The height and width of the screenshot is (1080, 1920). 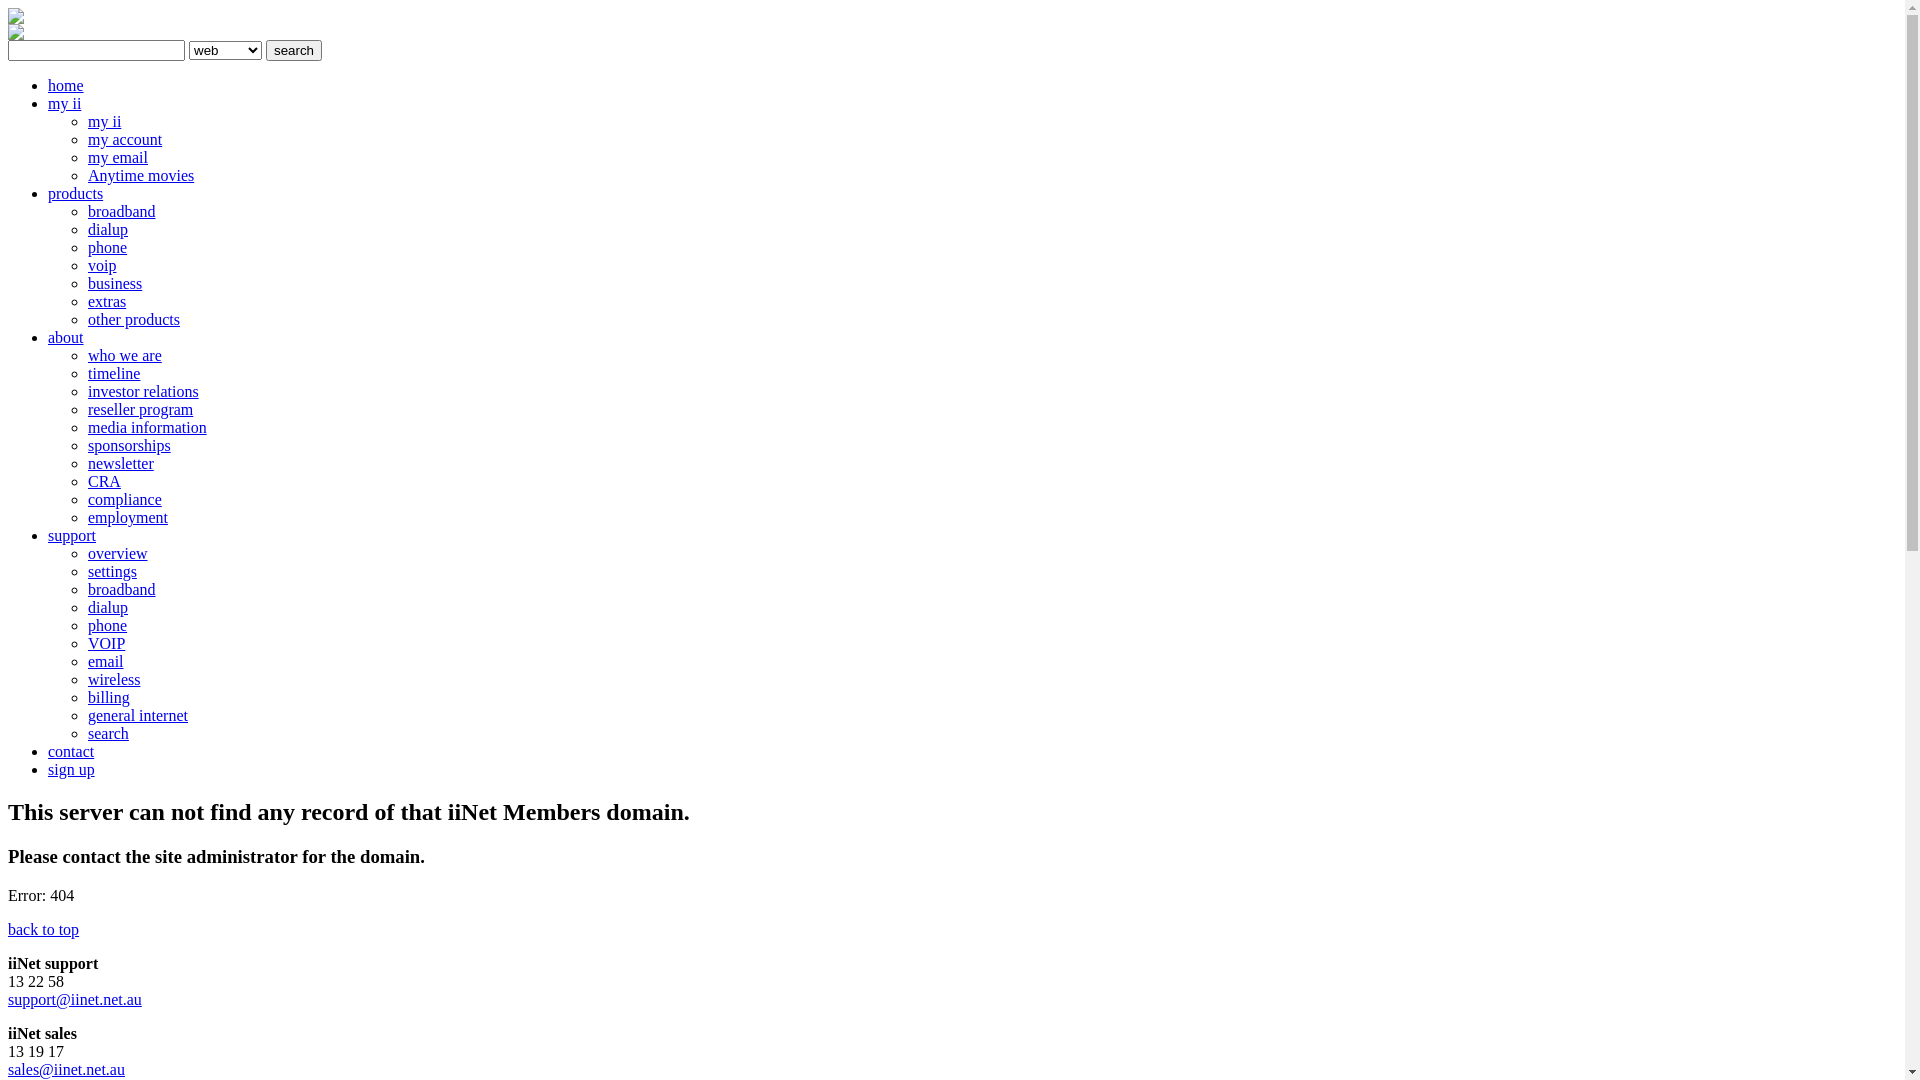 I want to click on dialup, so click(x=108, y=608).